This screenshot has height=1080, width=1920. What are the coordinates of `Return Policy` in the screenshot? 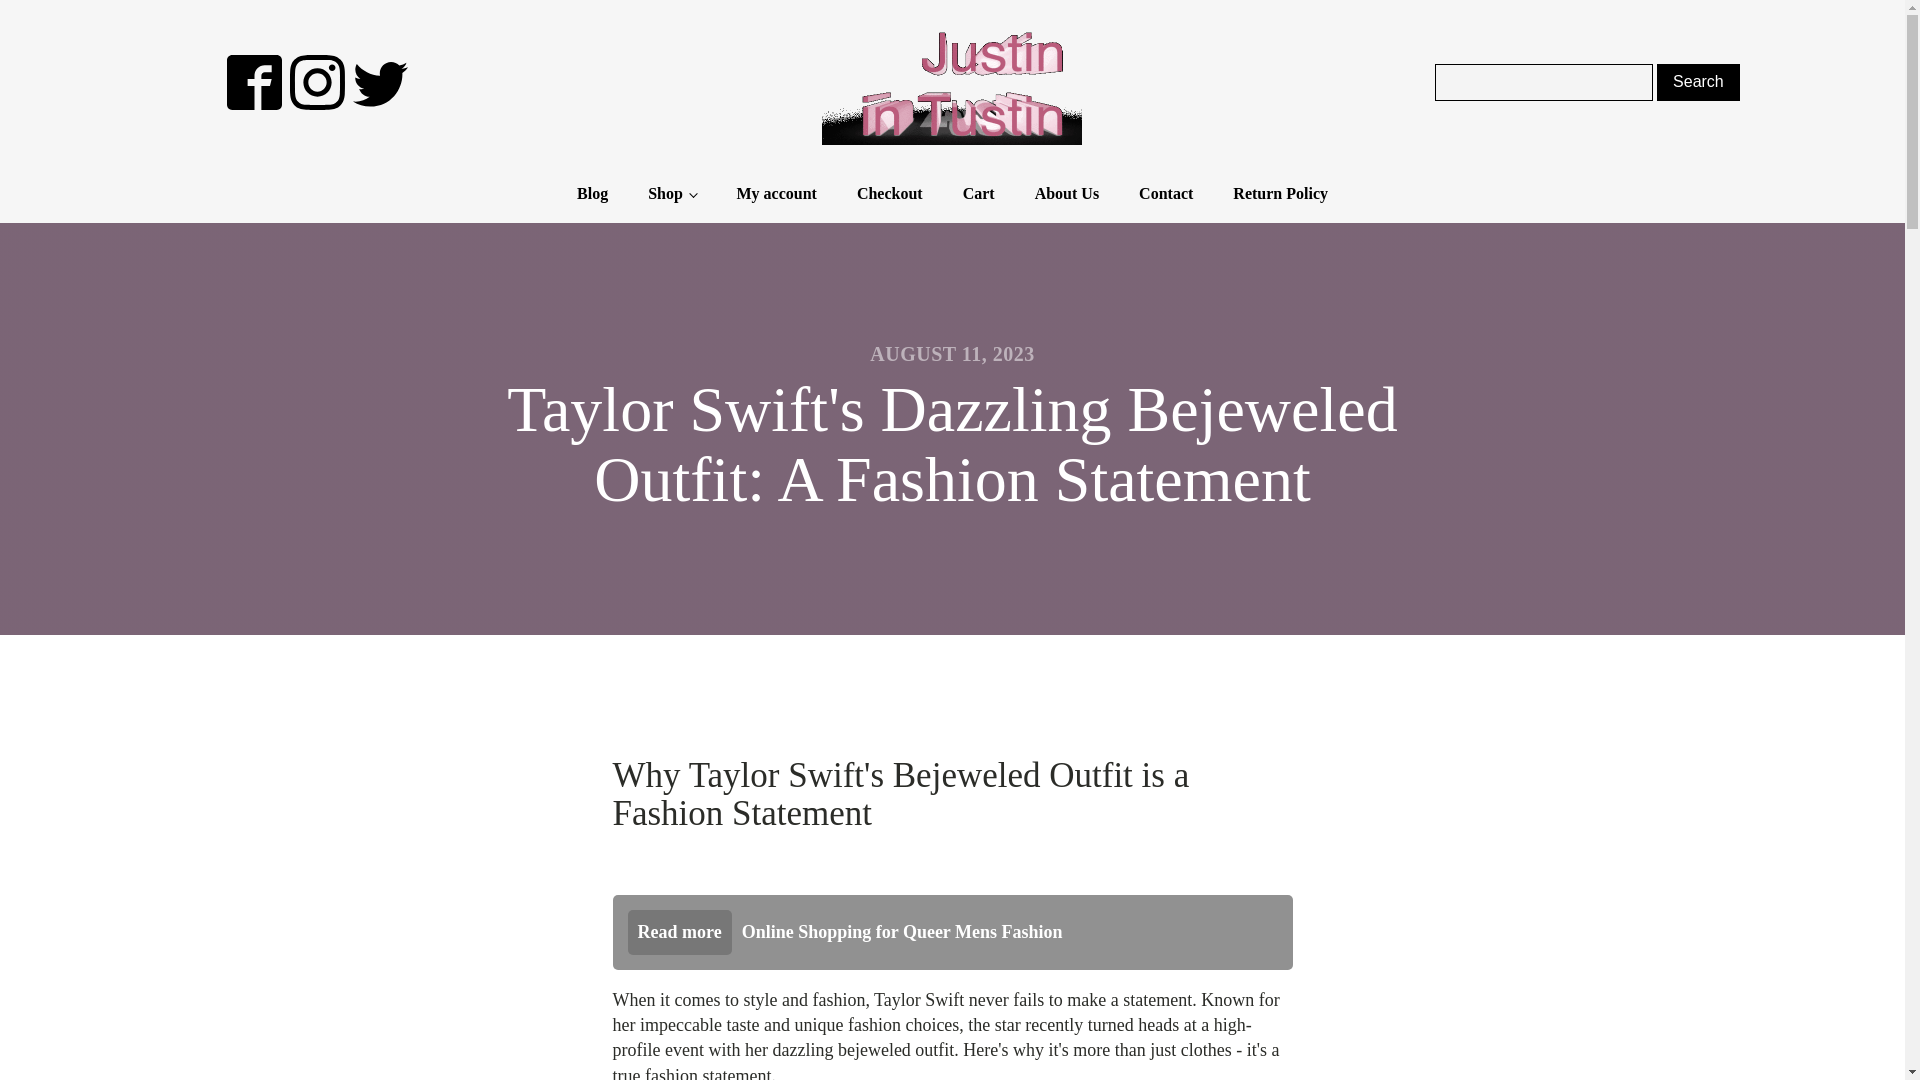 It's located at (1280, 194).